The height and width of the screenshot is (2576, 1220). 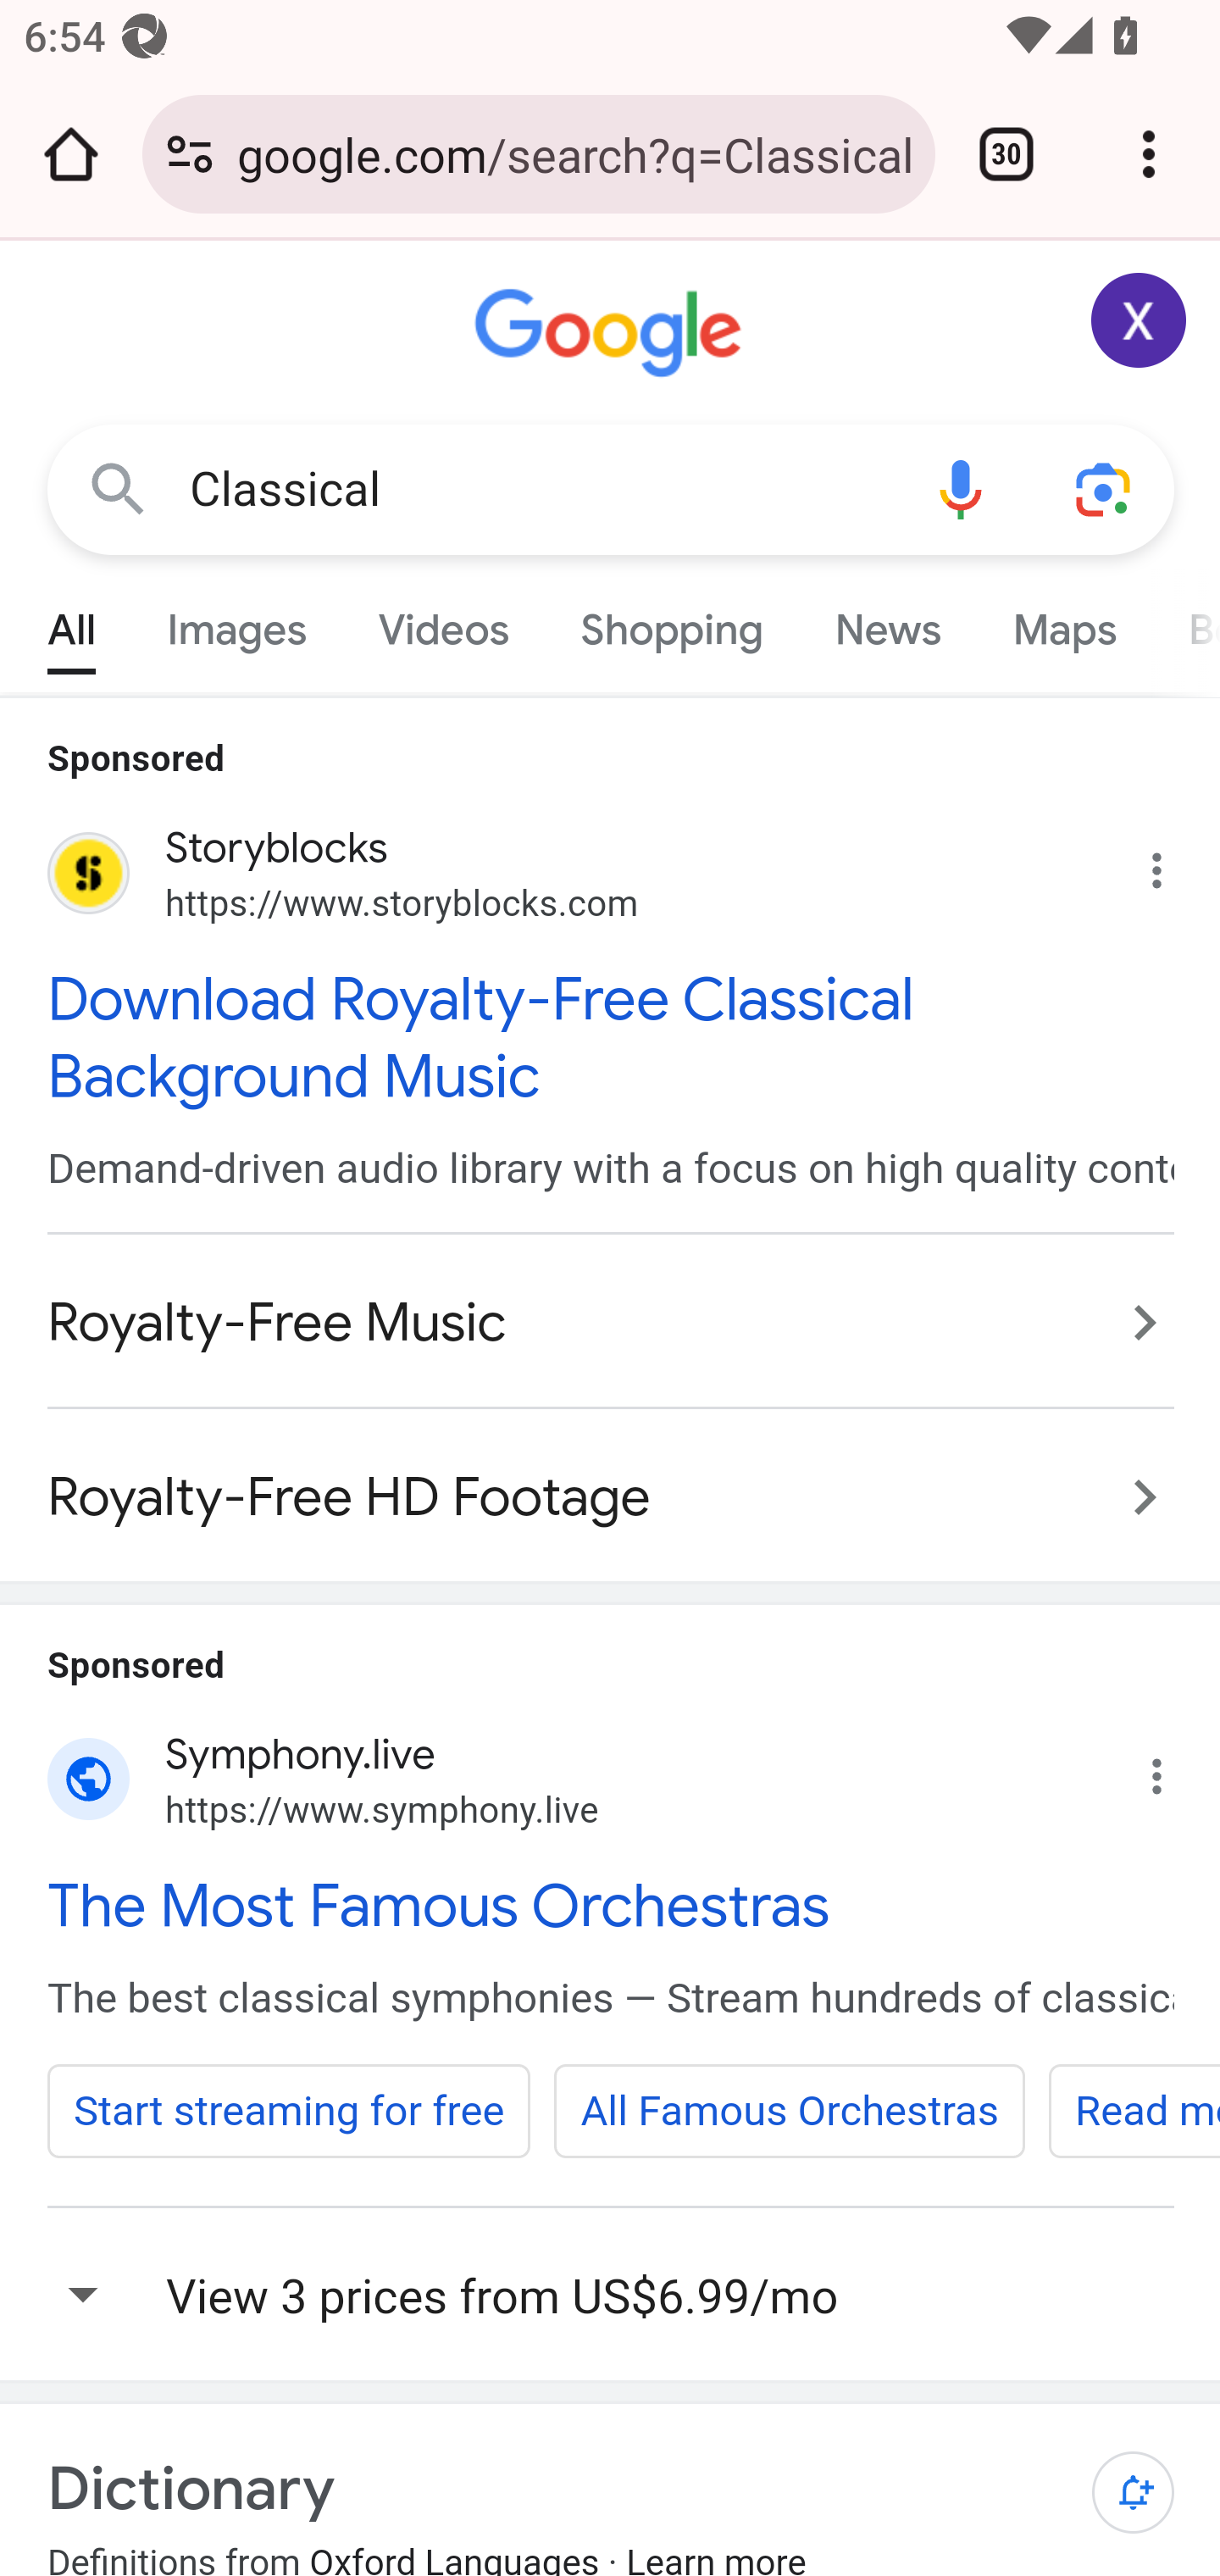 I want to click on Google Account: Xiaoran (zxrappiumtest@gmail.com), so click(x=1140, y=320).